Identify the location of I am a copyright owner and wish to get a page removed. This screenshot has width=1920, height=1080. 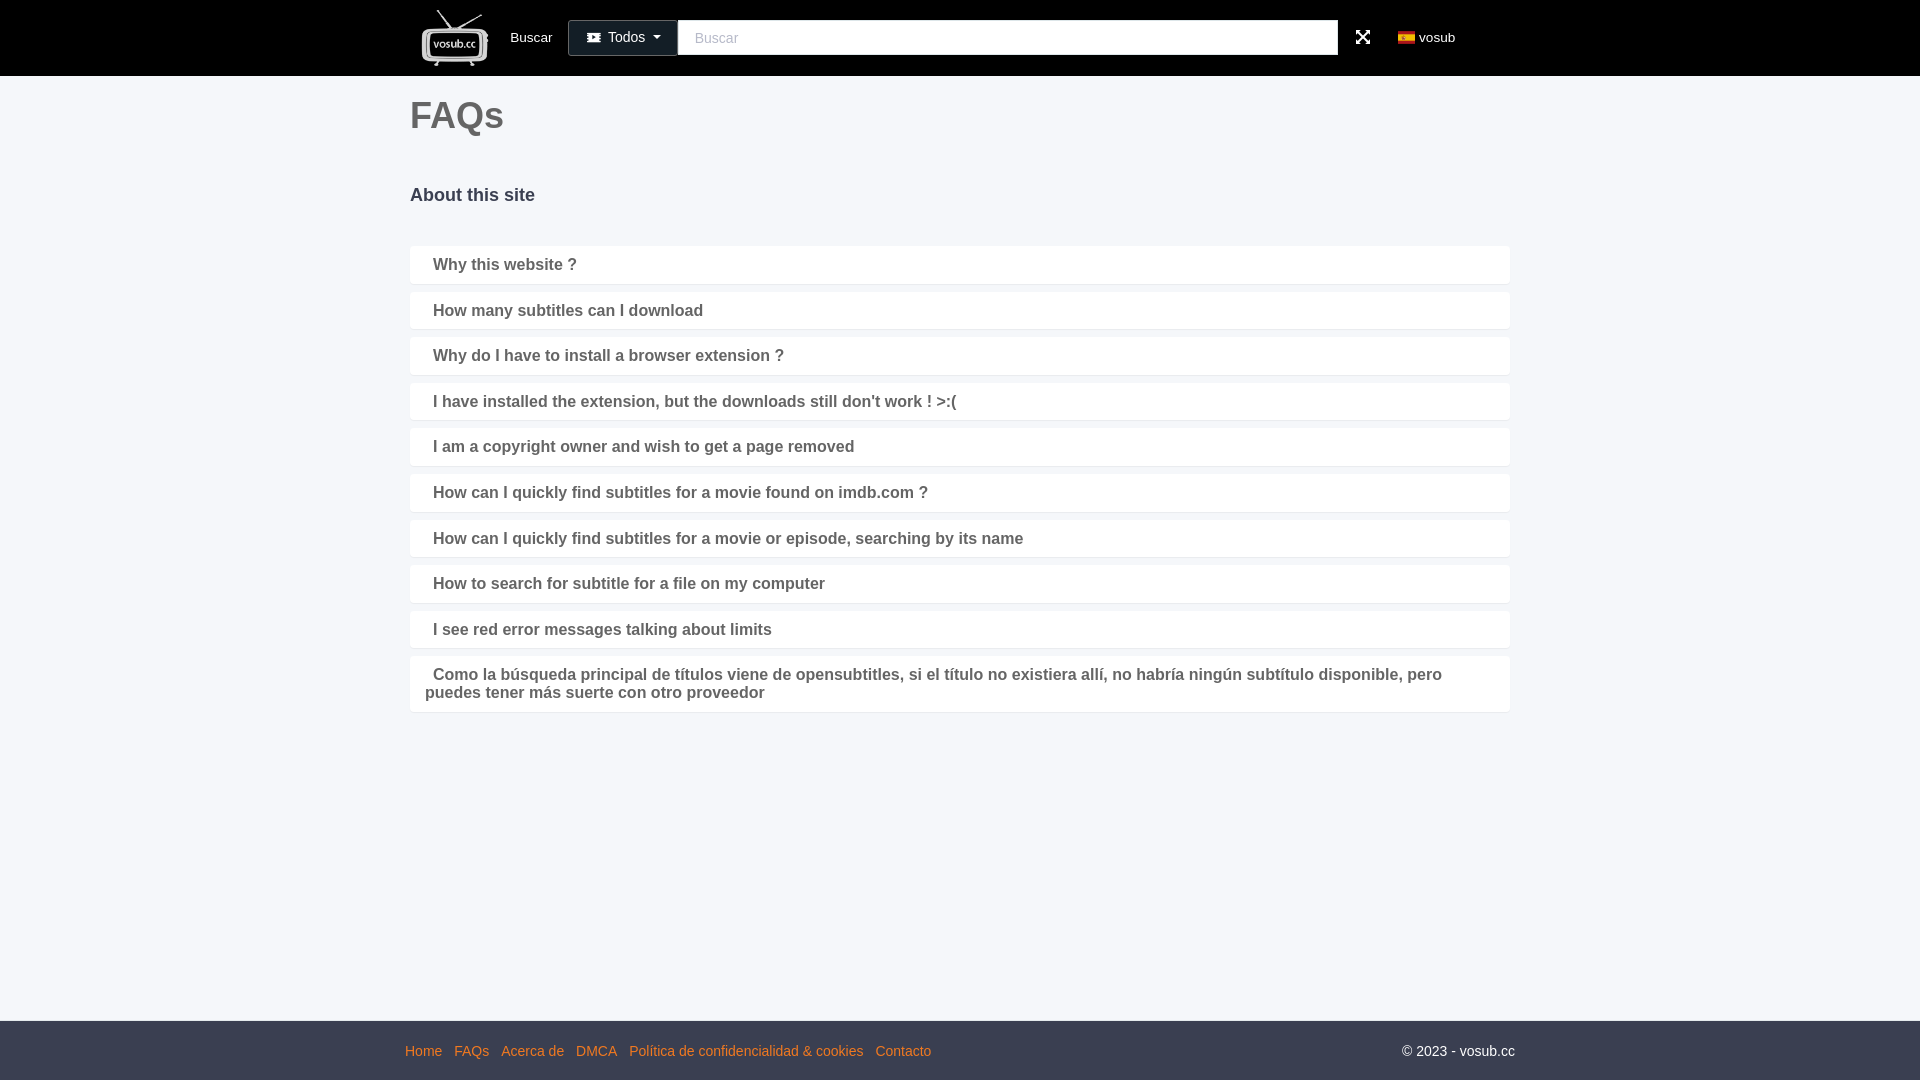
(640, 446).